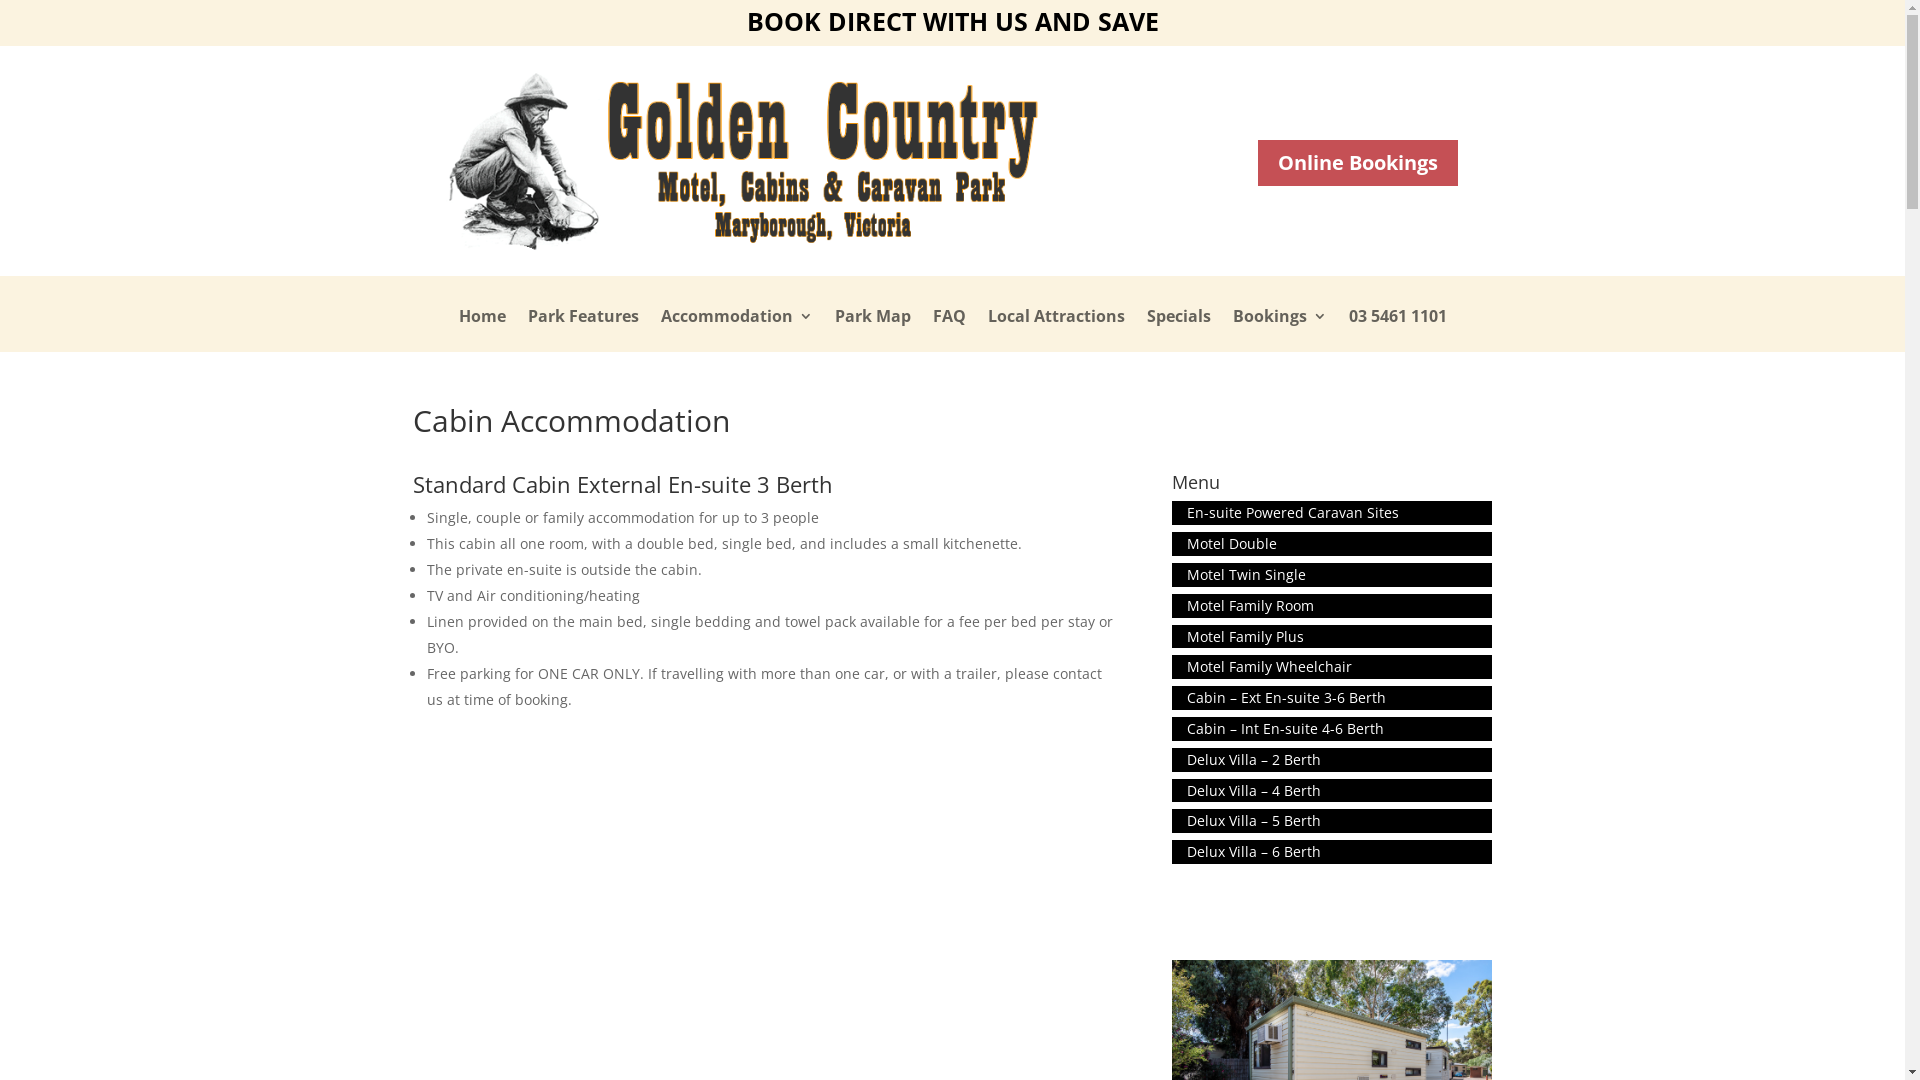 Image resolution: width=1920 pixels, height=1080 pixels. I want to click on YouTube video player, so click(692, 914).